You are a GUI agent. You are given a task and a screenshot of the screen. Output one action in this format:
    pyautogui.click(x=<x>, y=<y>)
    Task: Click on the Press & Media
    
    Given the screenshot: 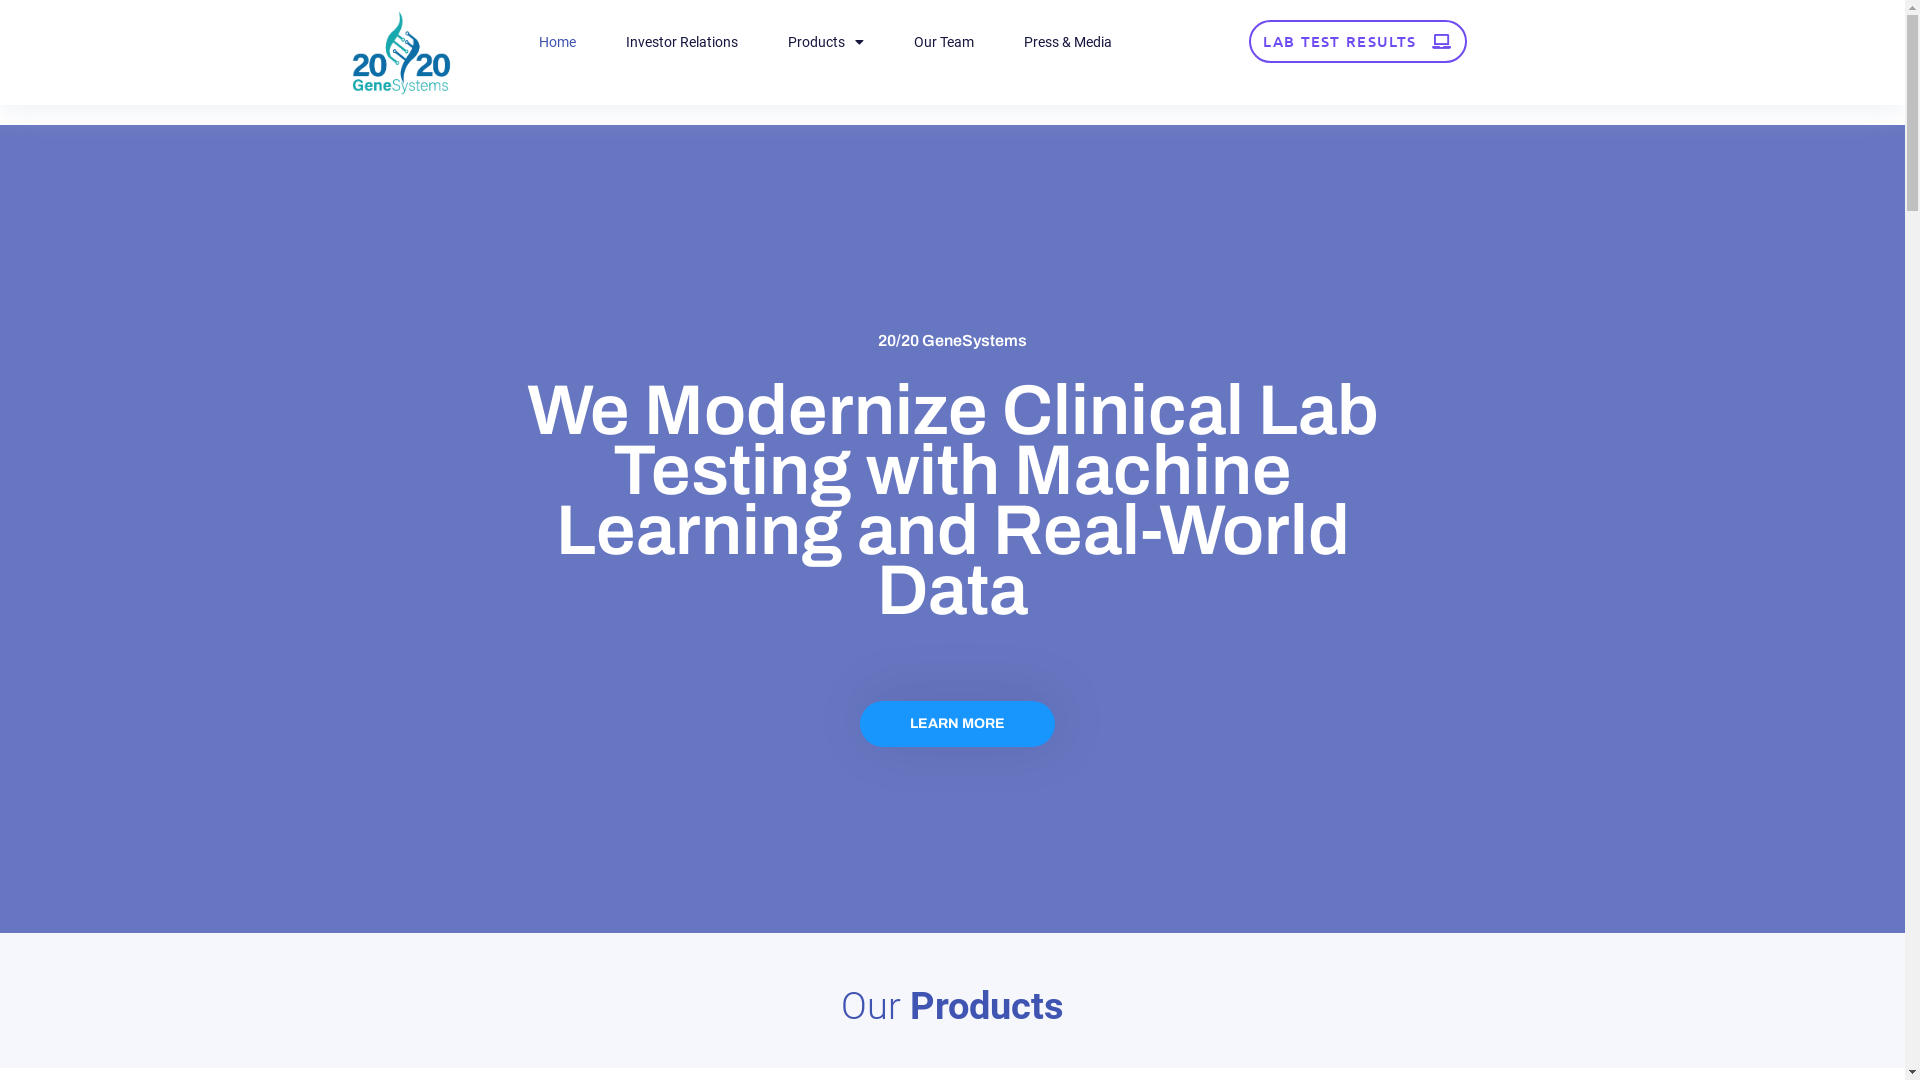 What is the action you would take?
    pyautogui.click(x=1068, y=42)
    